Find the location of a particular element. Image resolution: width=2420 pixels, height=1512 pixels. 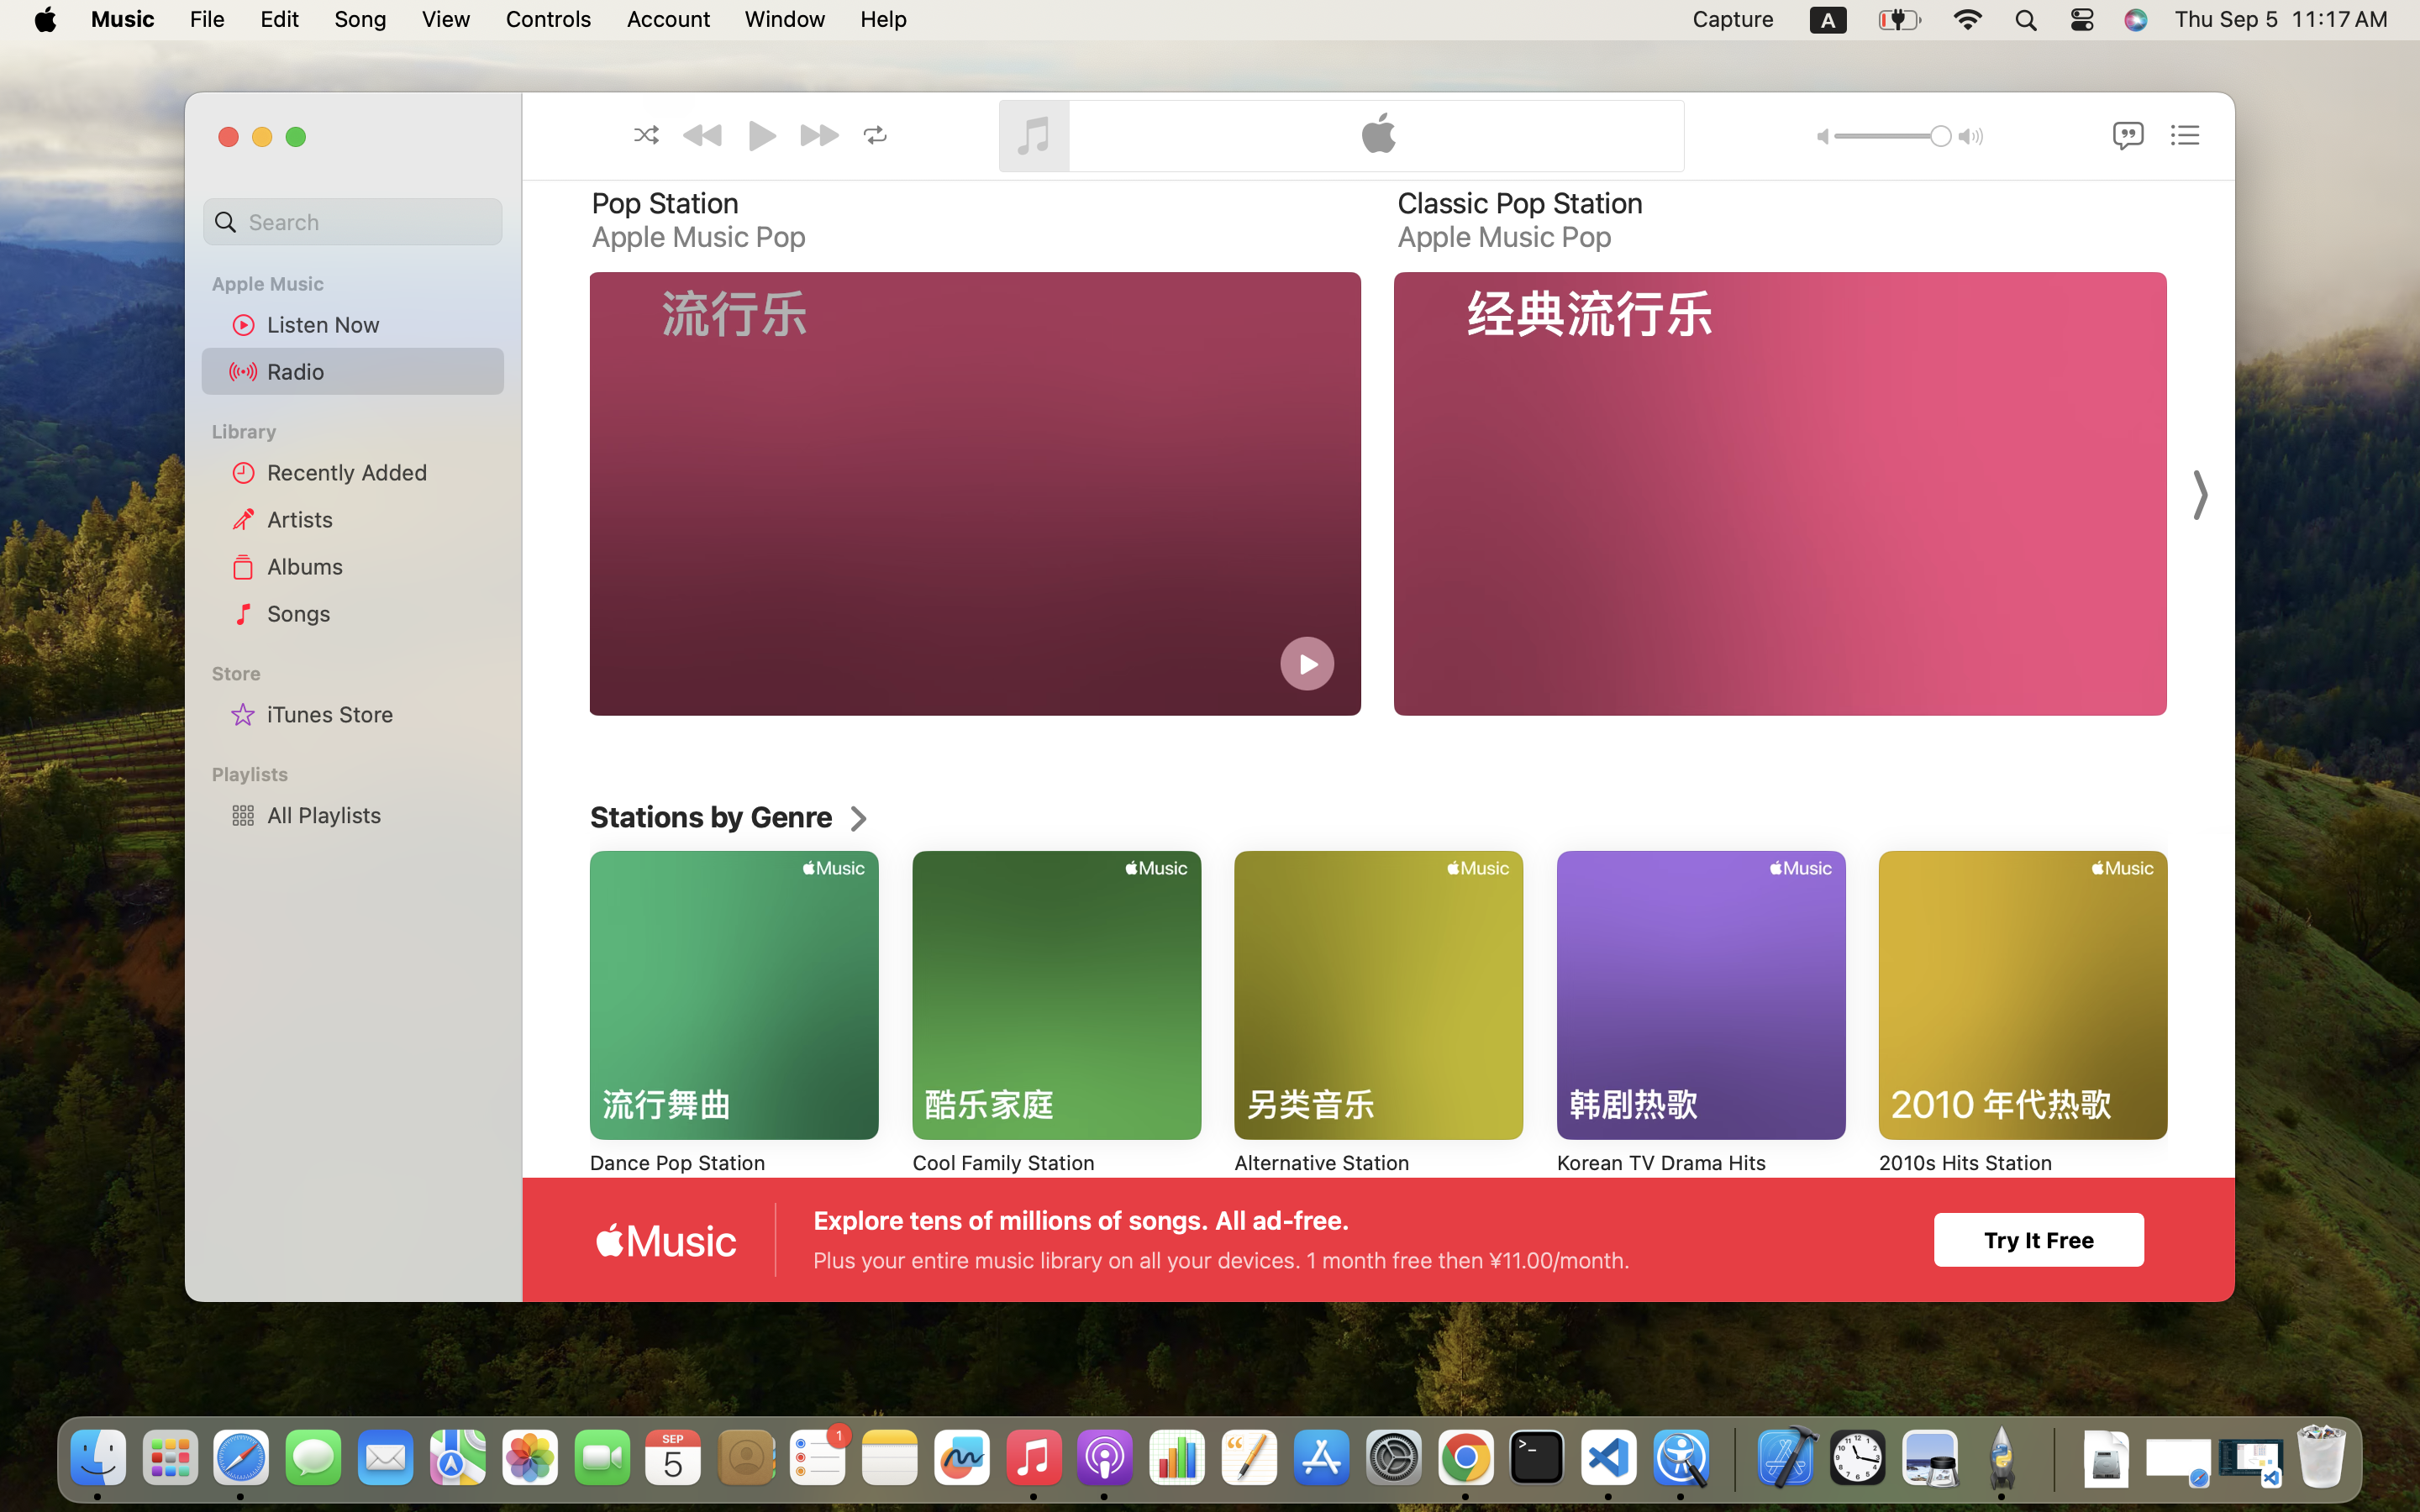

Recently Added is located at coordinates (379, 472).